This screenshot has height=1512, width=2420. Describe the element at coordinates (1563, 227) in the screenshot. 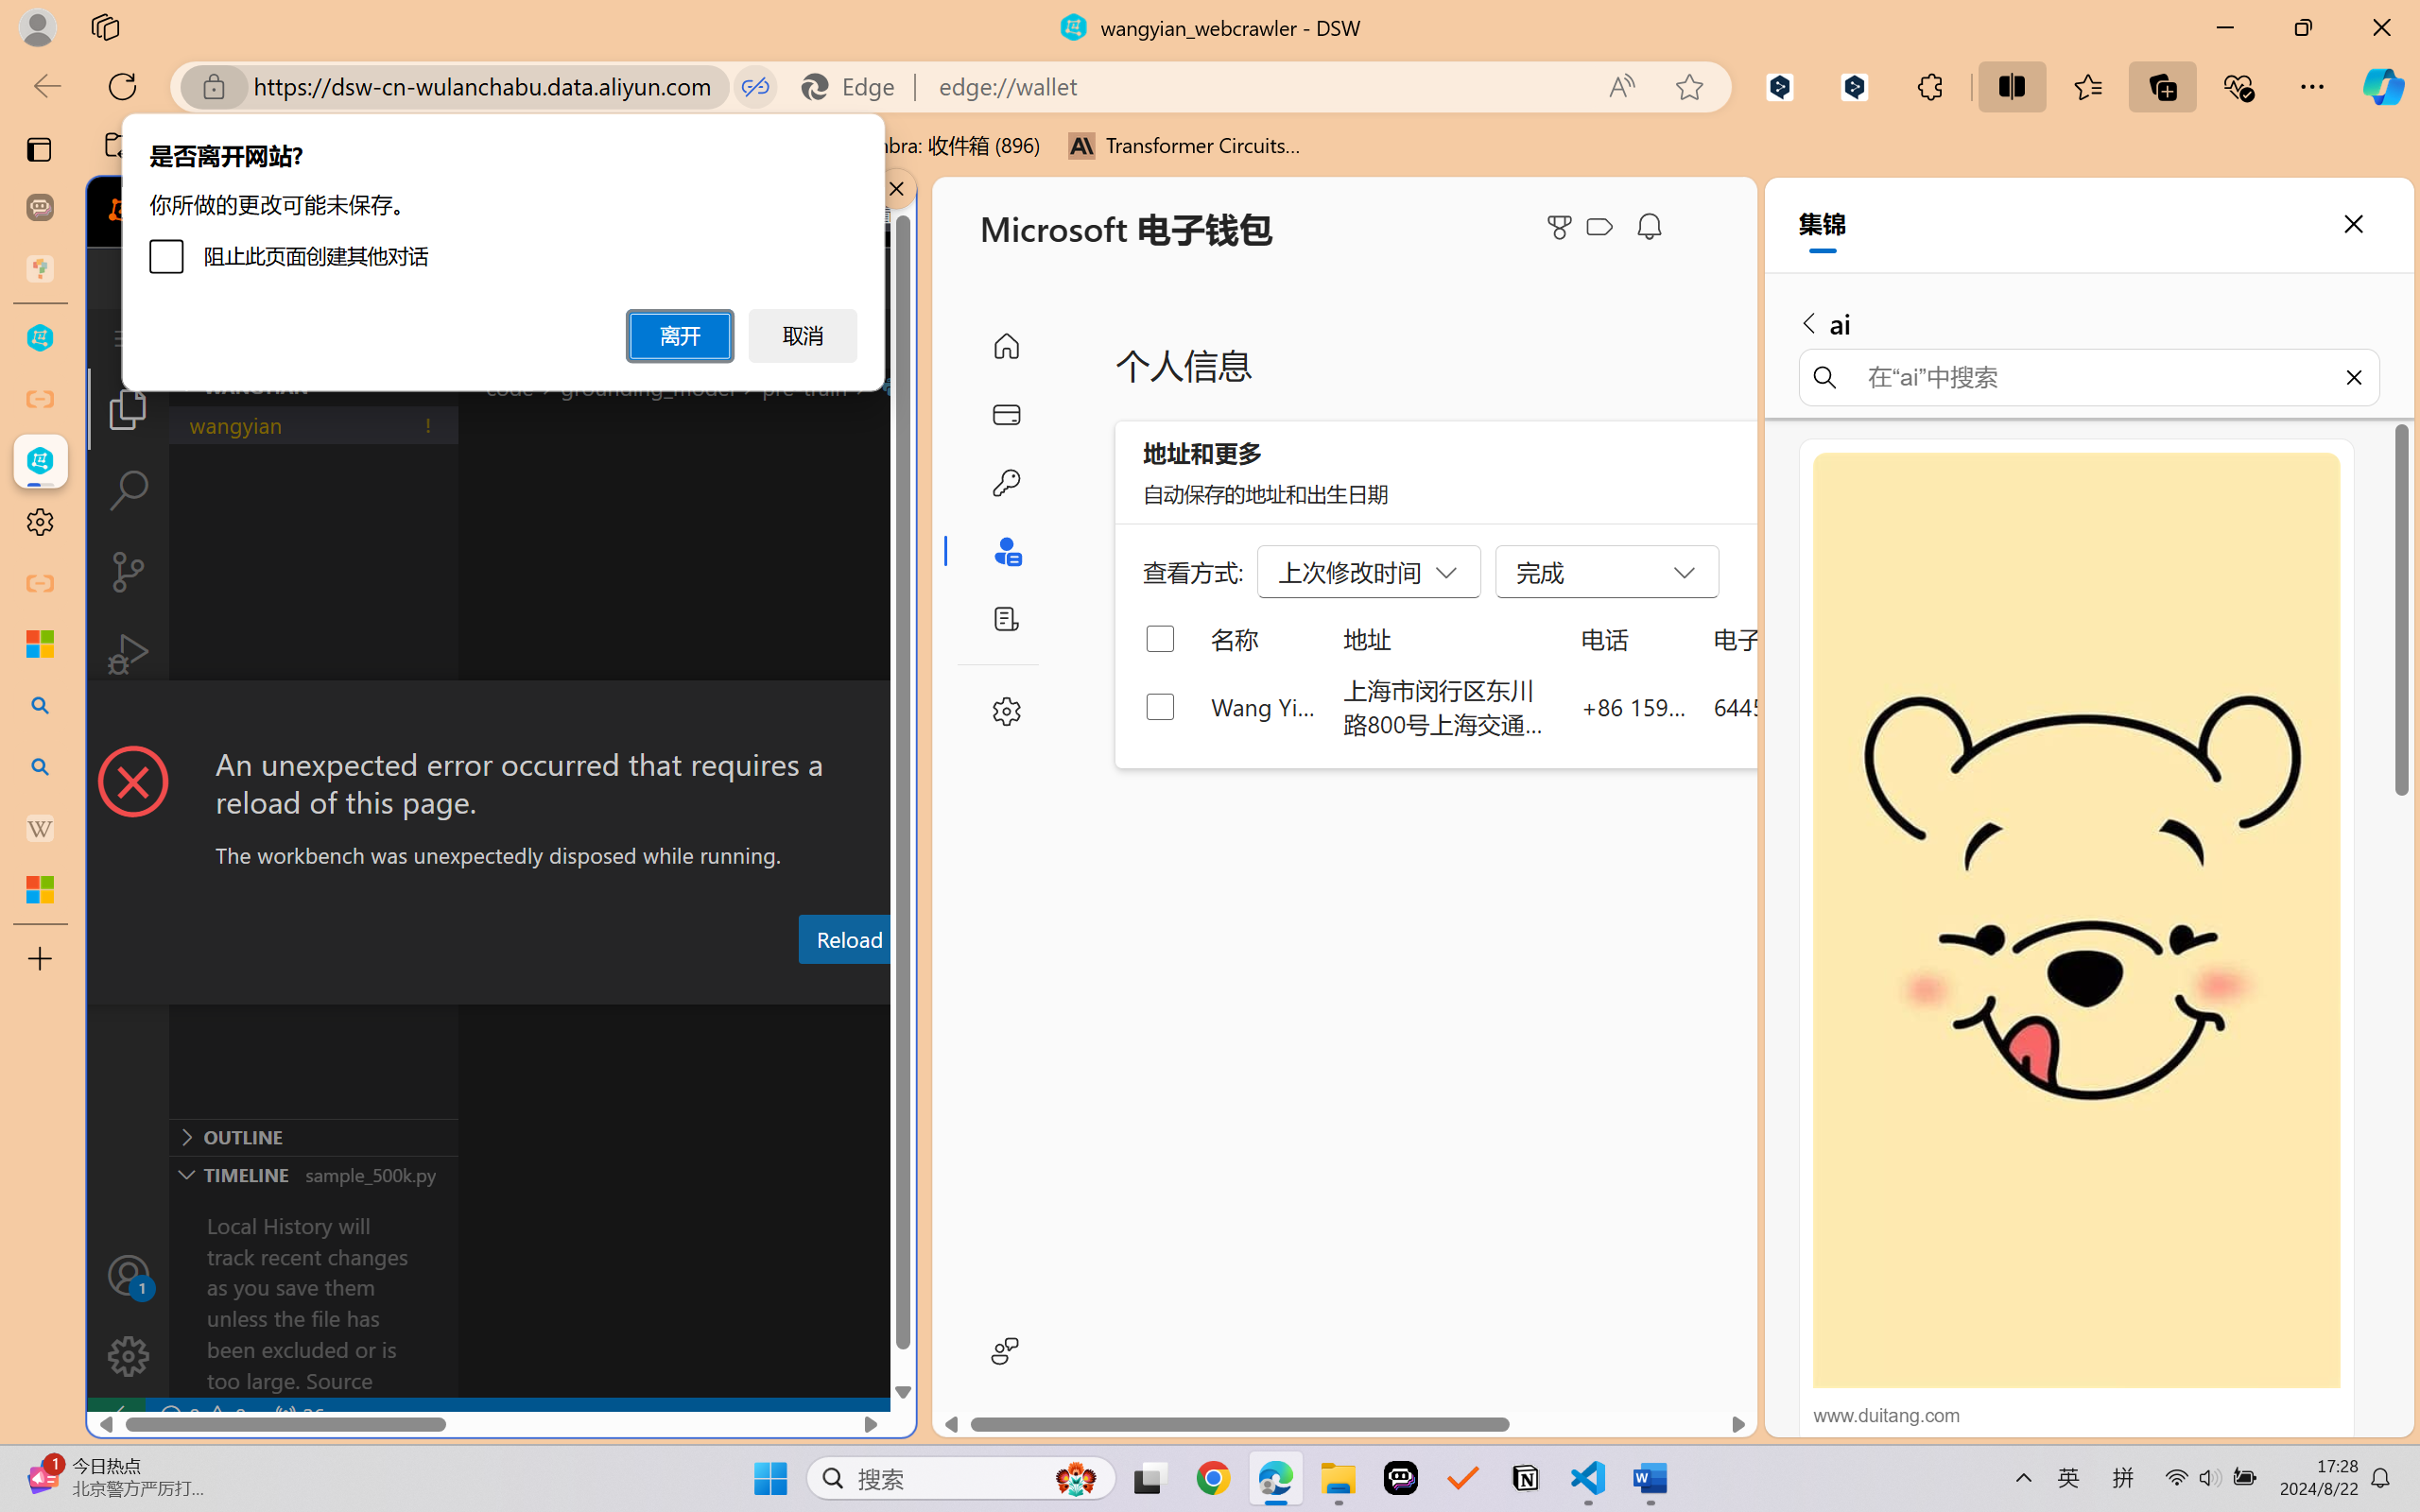

I see `Microsoft Rewards` at that location.